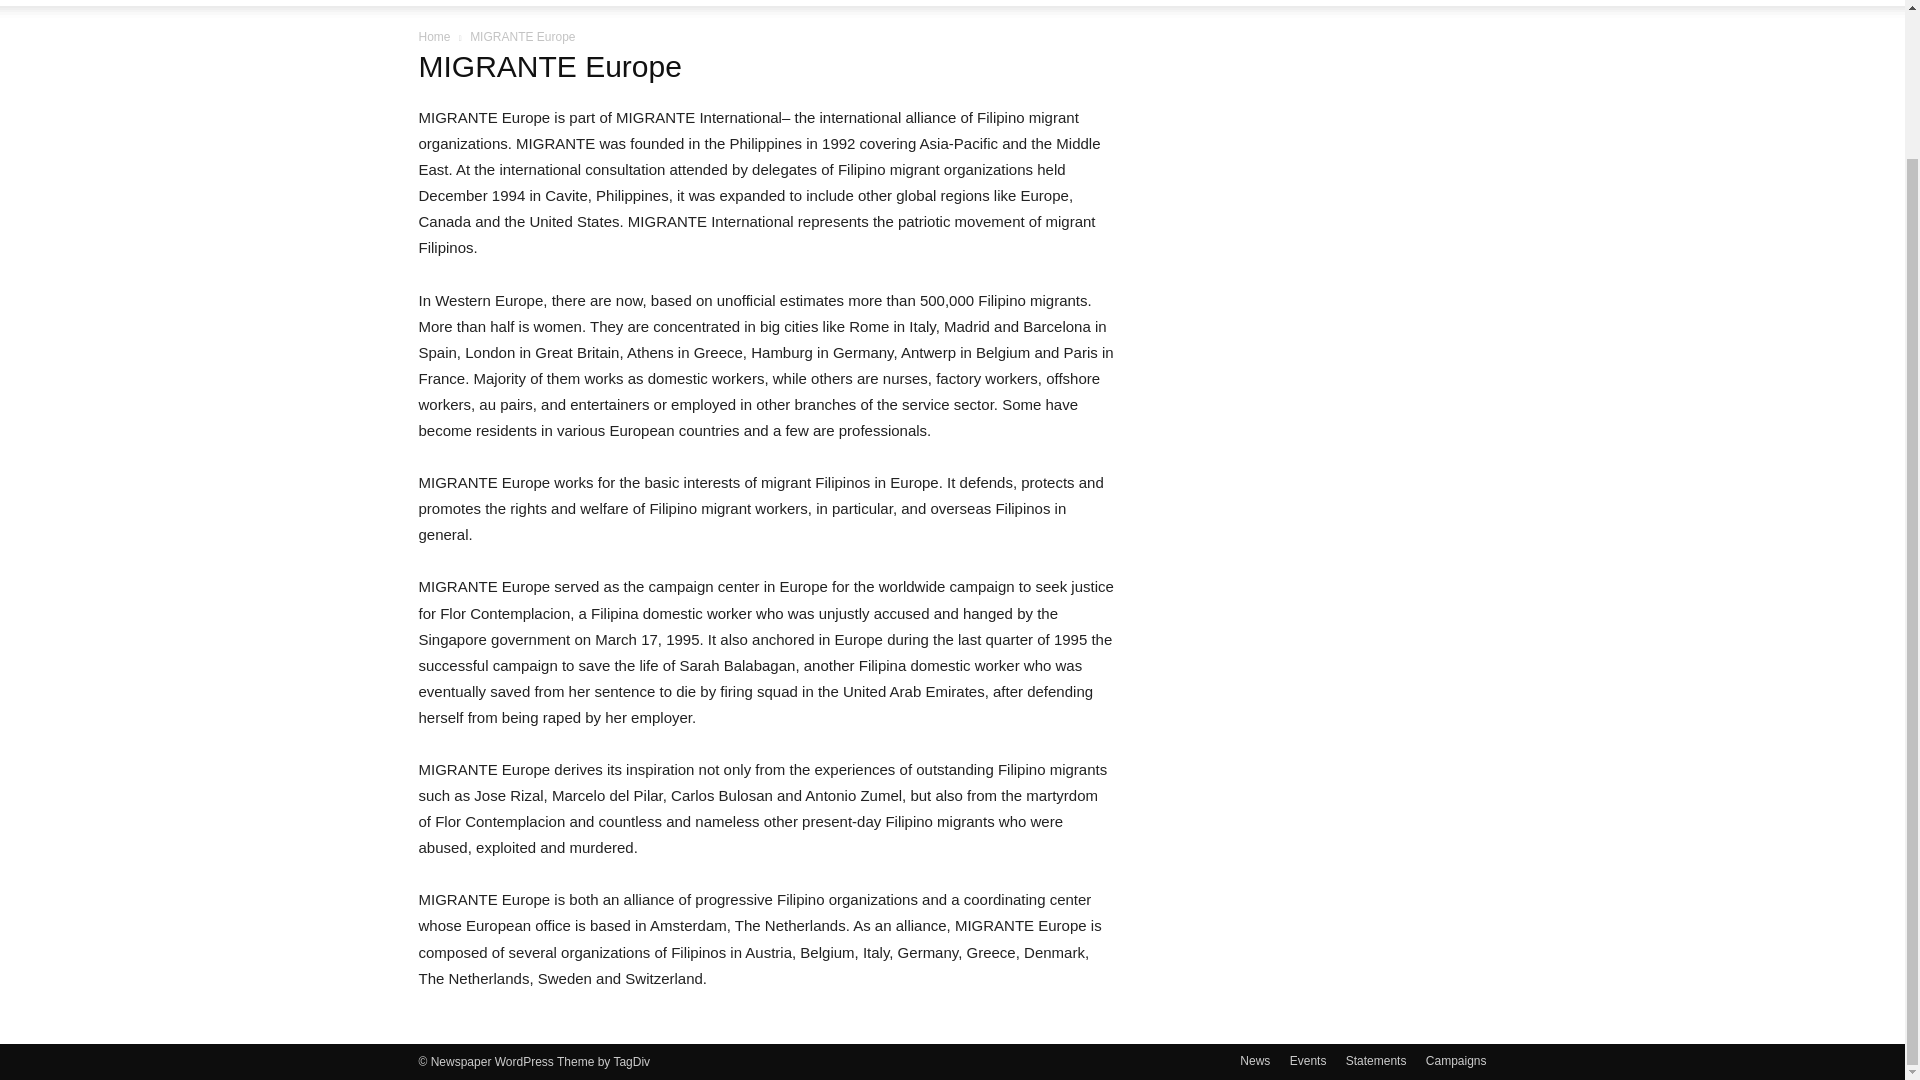 The image size is (1920, 1080). What do you see at coordinates (784, 3) in the screenshot?
I see `CAMPAIGNS` at bounding box center [784, 3].